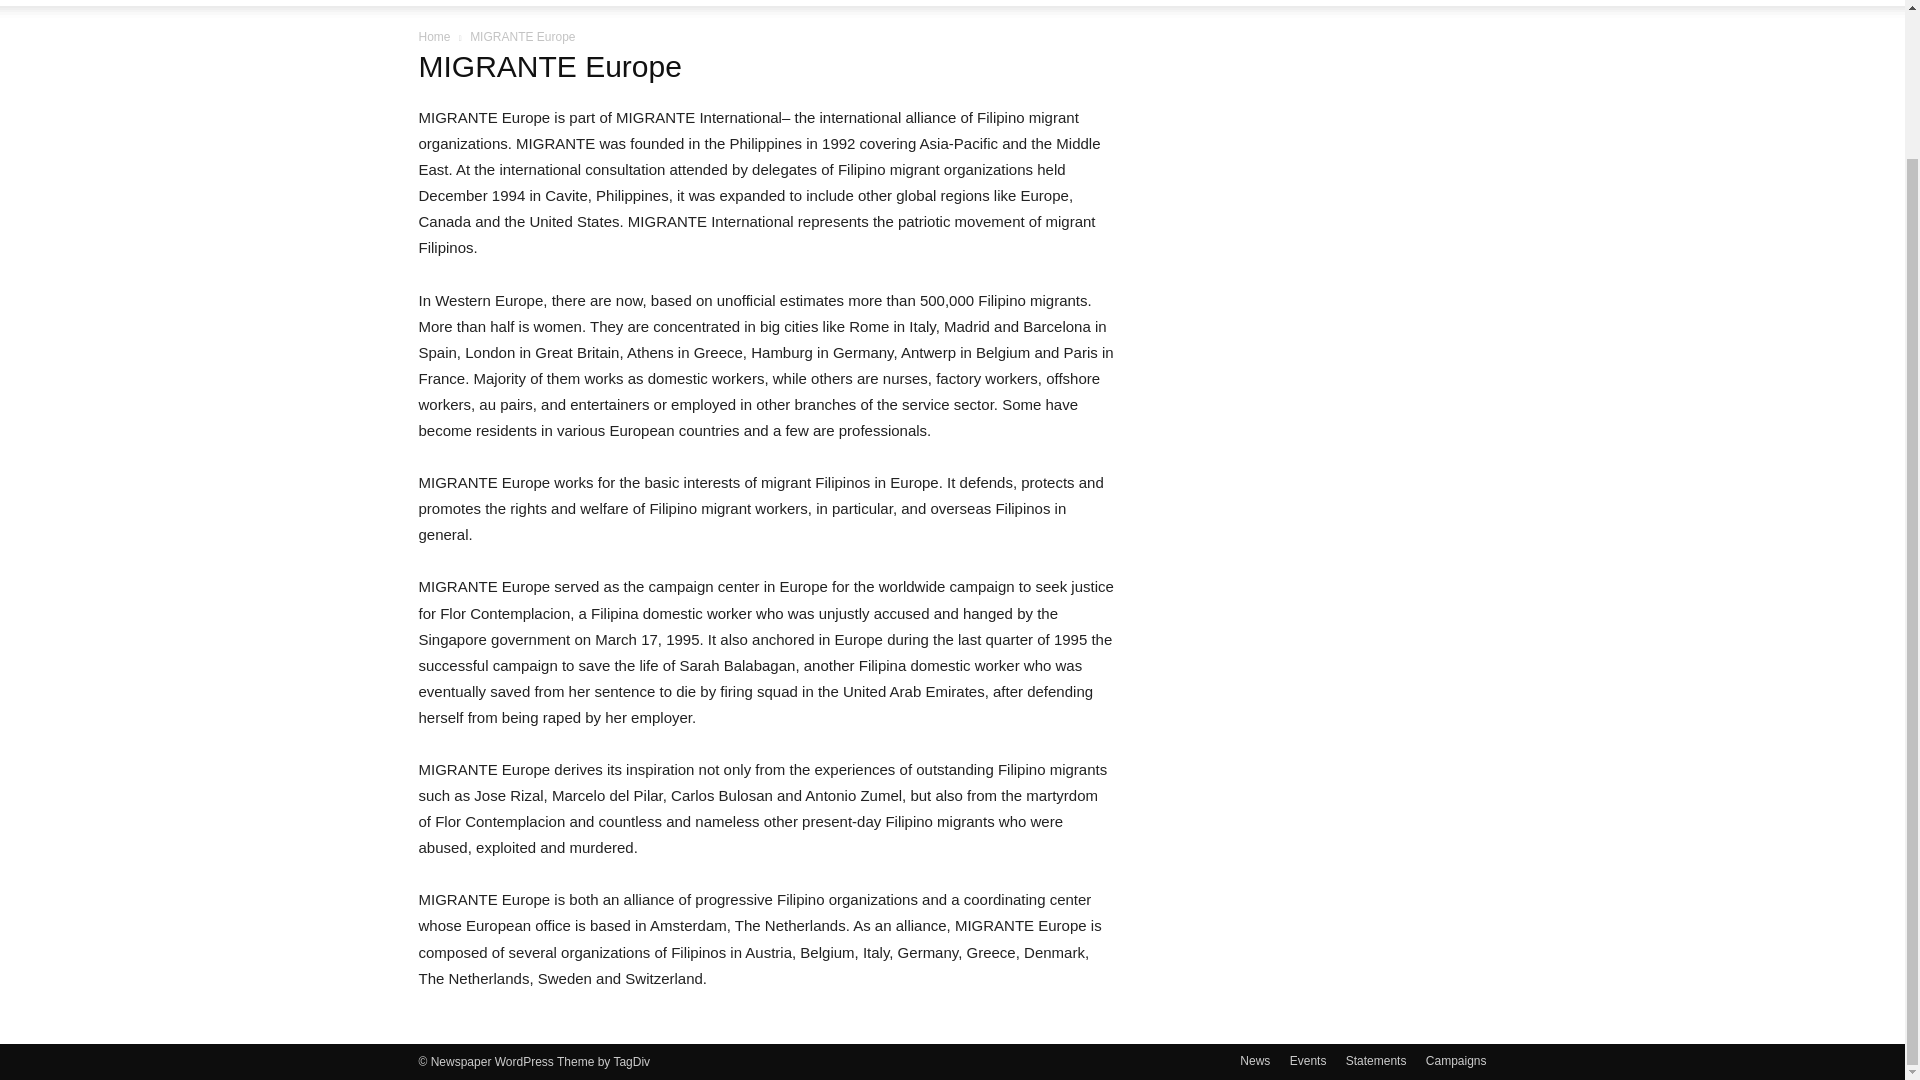 The image size is (1920, 1080). What do you see at coordinates (784, 3) in the screenshot?
I see `CAMPAIGNS` at bounding box center [784, 3].